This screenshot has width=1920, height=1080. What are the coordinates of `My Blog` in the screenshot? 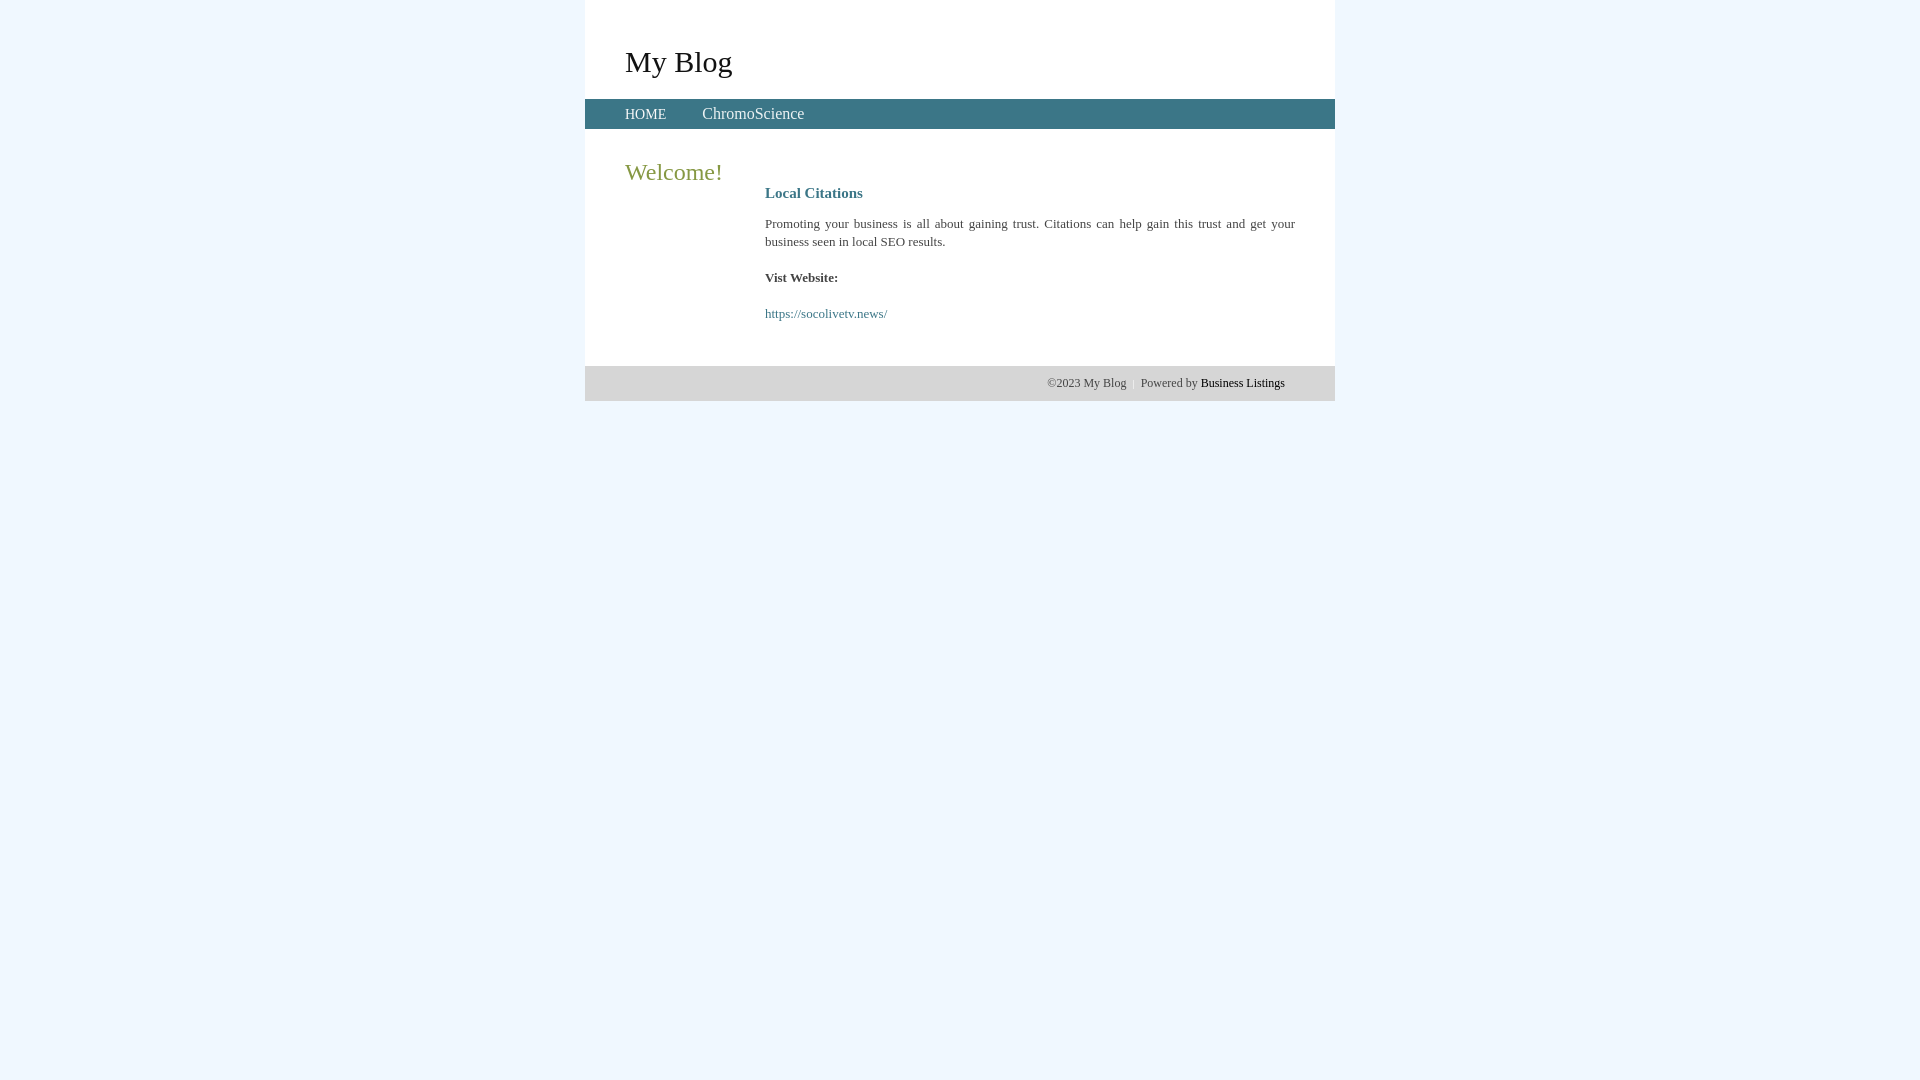 It's located at (679, 61).